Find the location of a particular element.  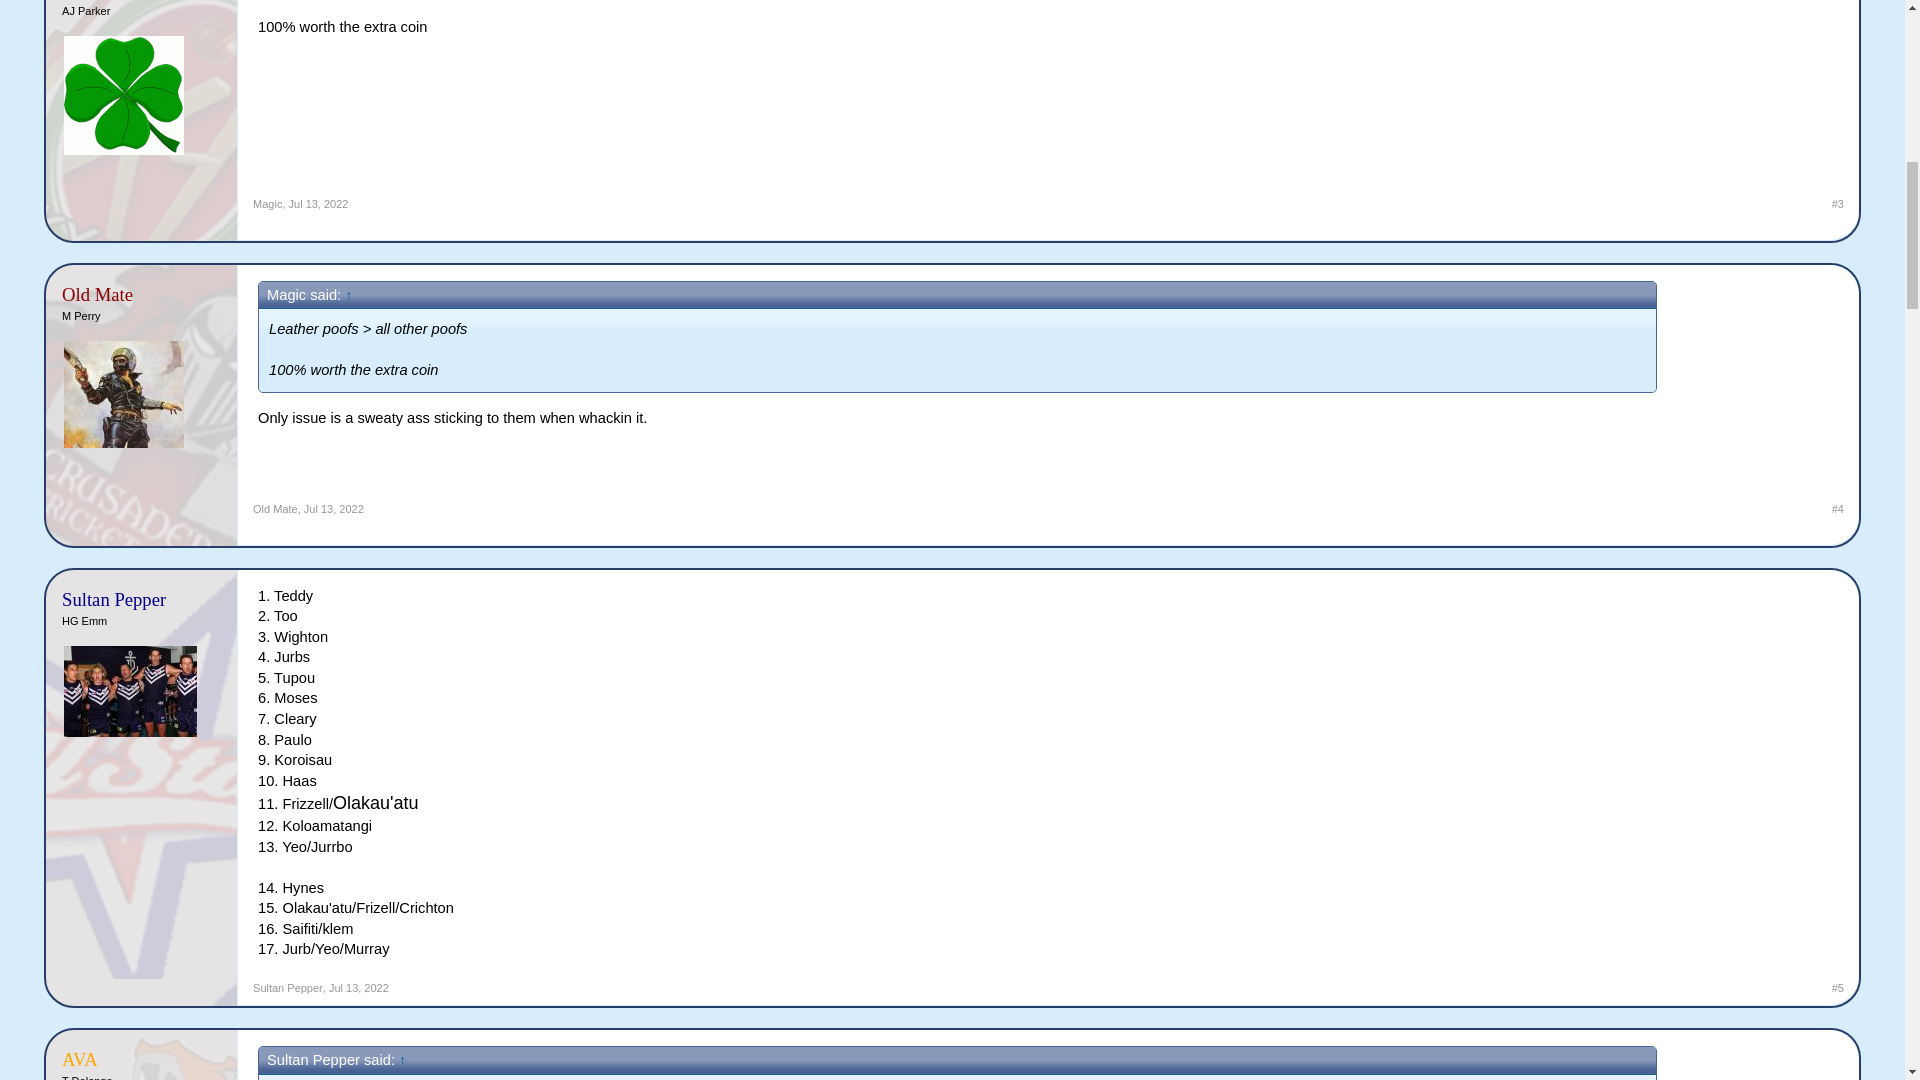

Old Mate is located at coordinates (275, 509).